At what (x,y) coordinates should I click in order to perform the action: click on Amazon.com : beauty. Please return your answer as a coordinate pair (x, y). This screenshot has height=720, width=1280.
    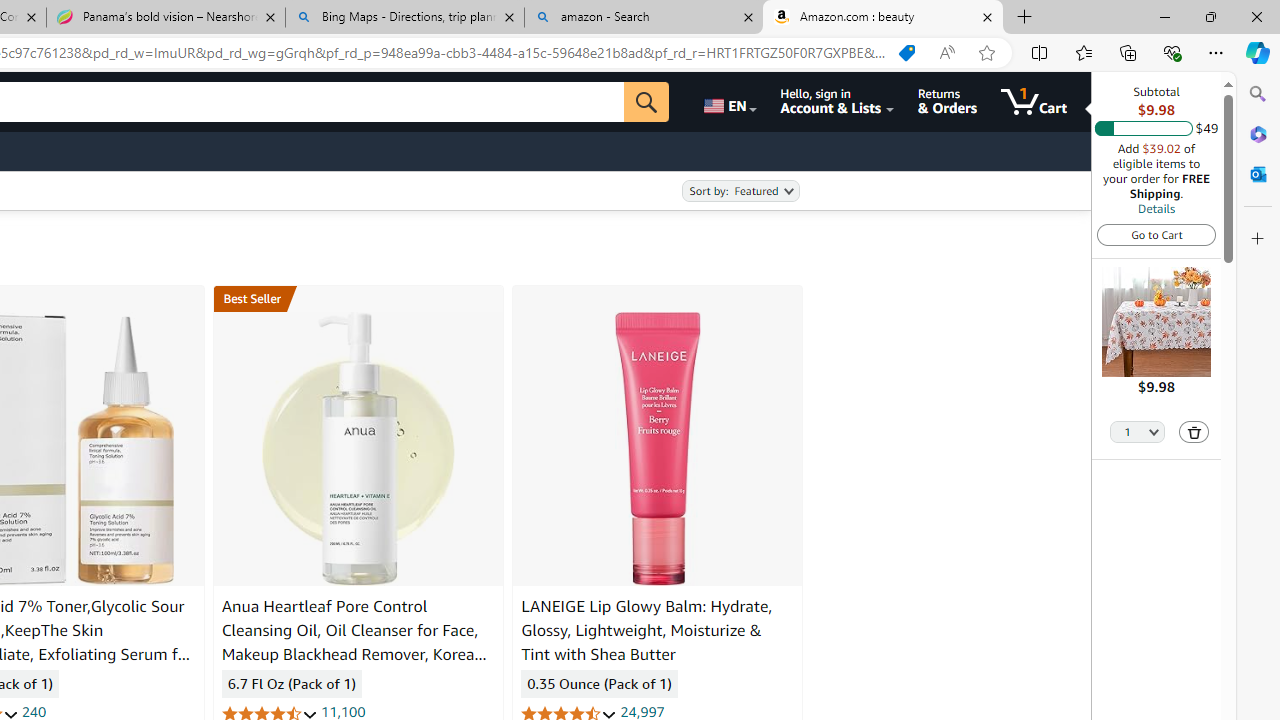
    Looking at the image, I should click on (883, 18).